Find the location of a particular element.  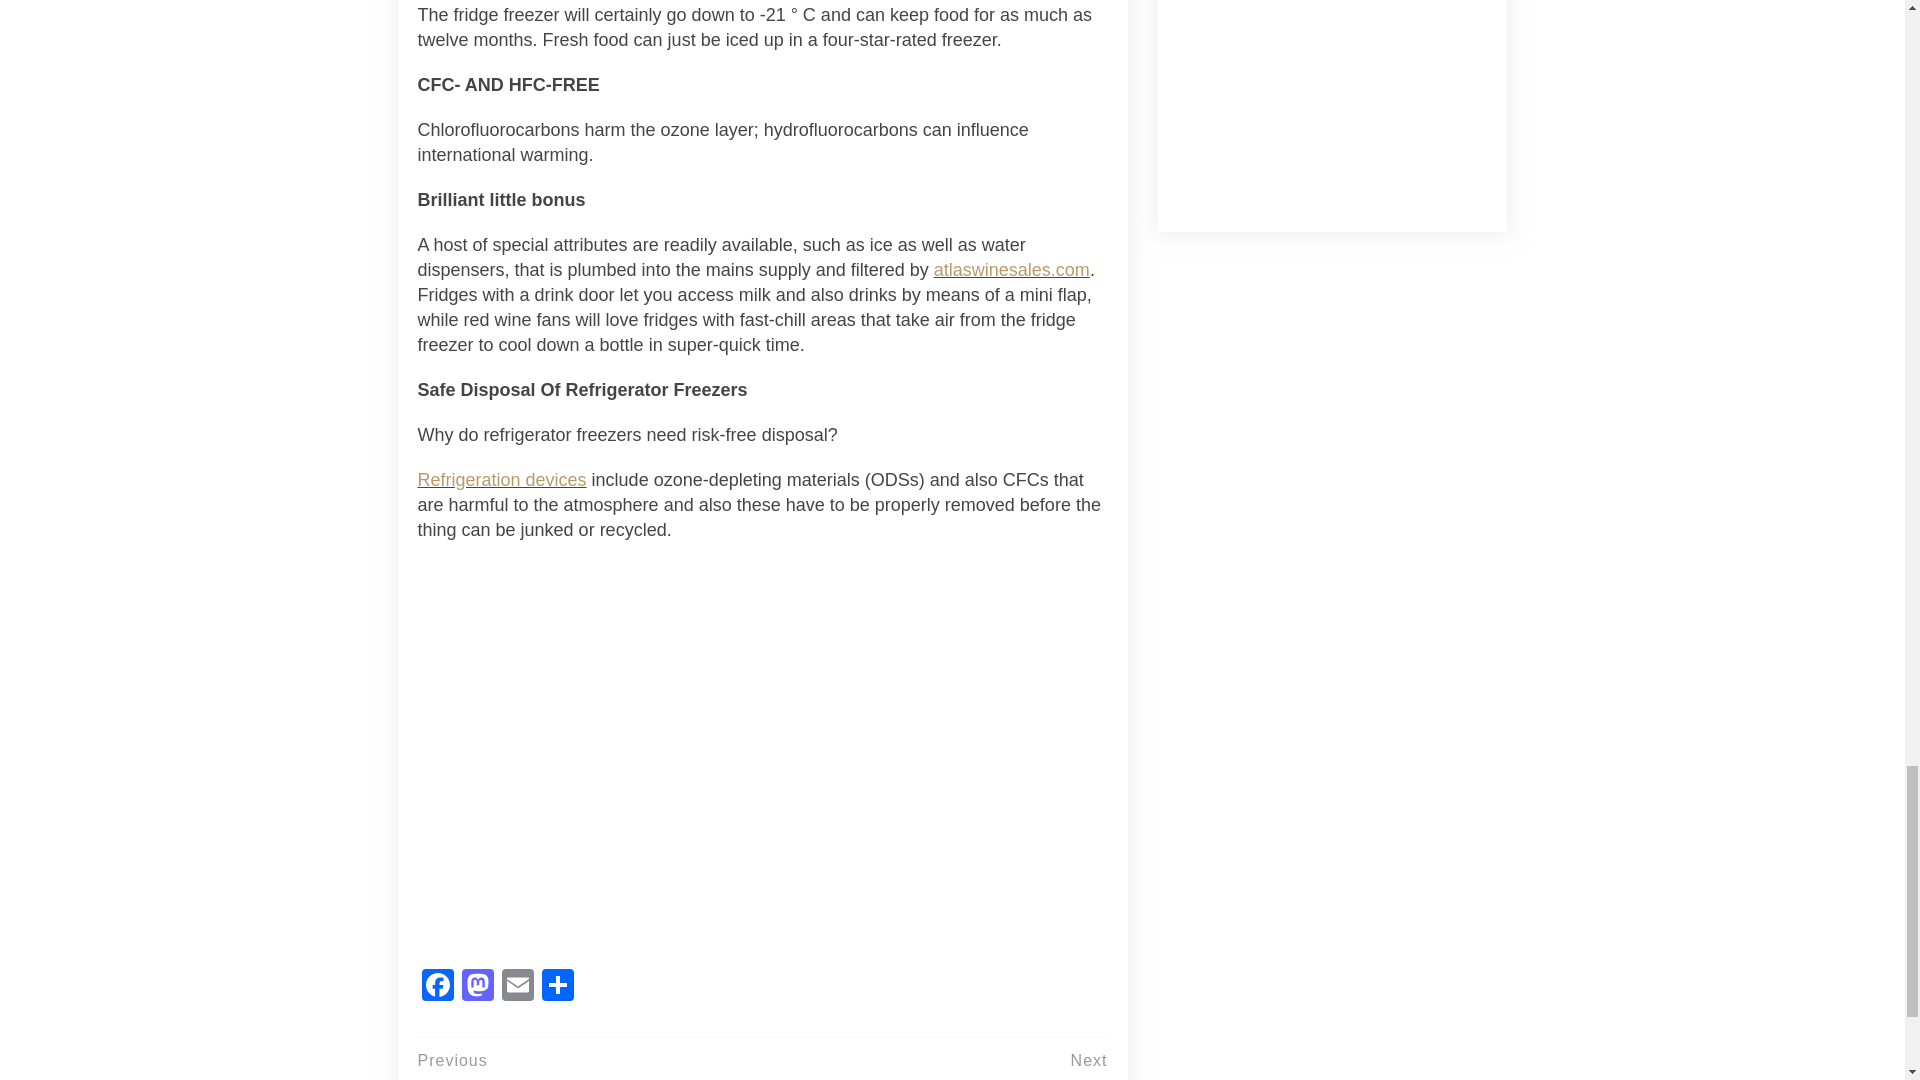

Facebook is located at coordinates (438, 986).